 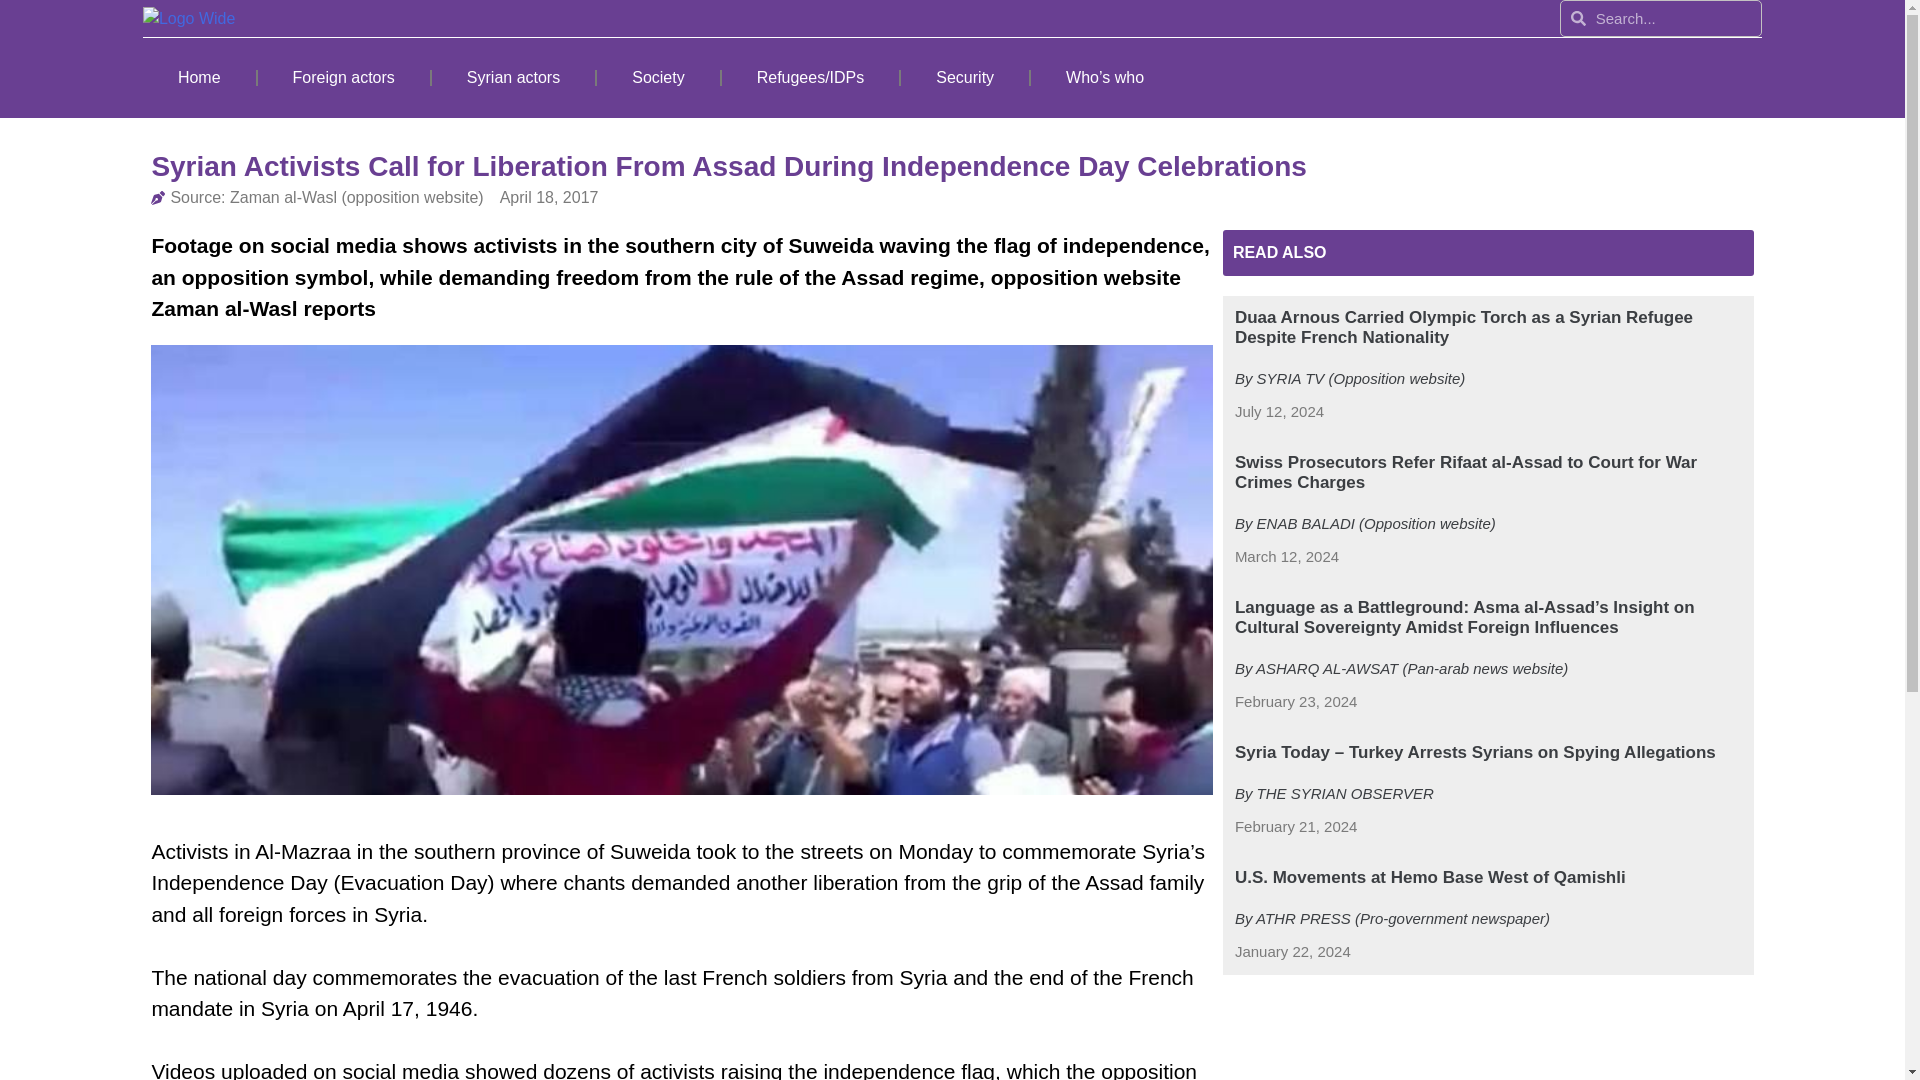 I want to click on U.S. Movements at Hemo Base West of Qamishli, so click(x=1430, y=877).